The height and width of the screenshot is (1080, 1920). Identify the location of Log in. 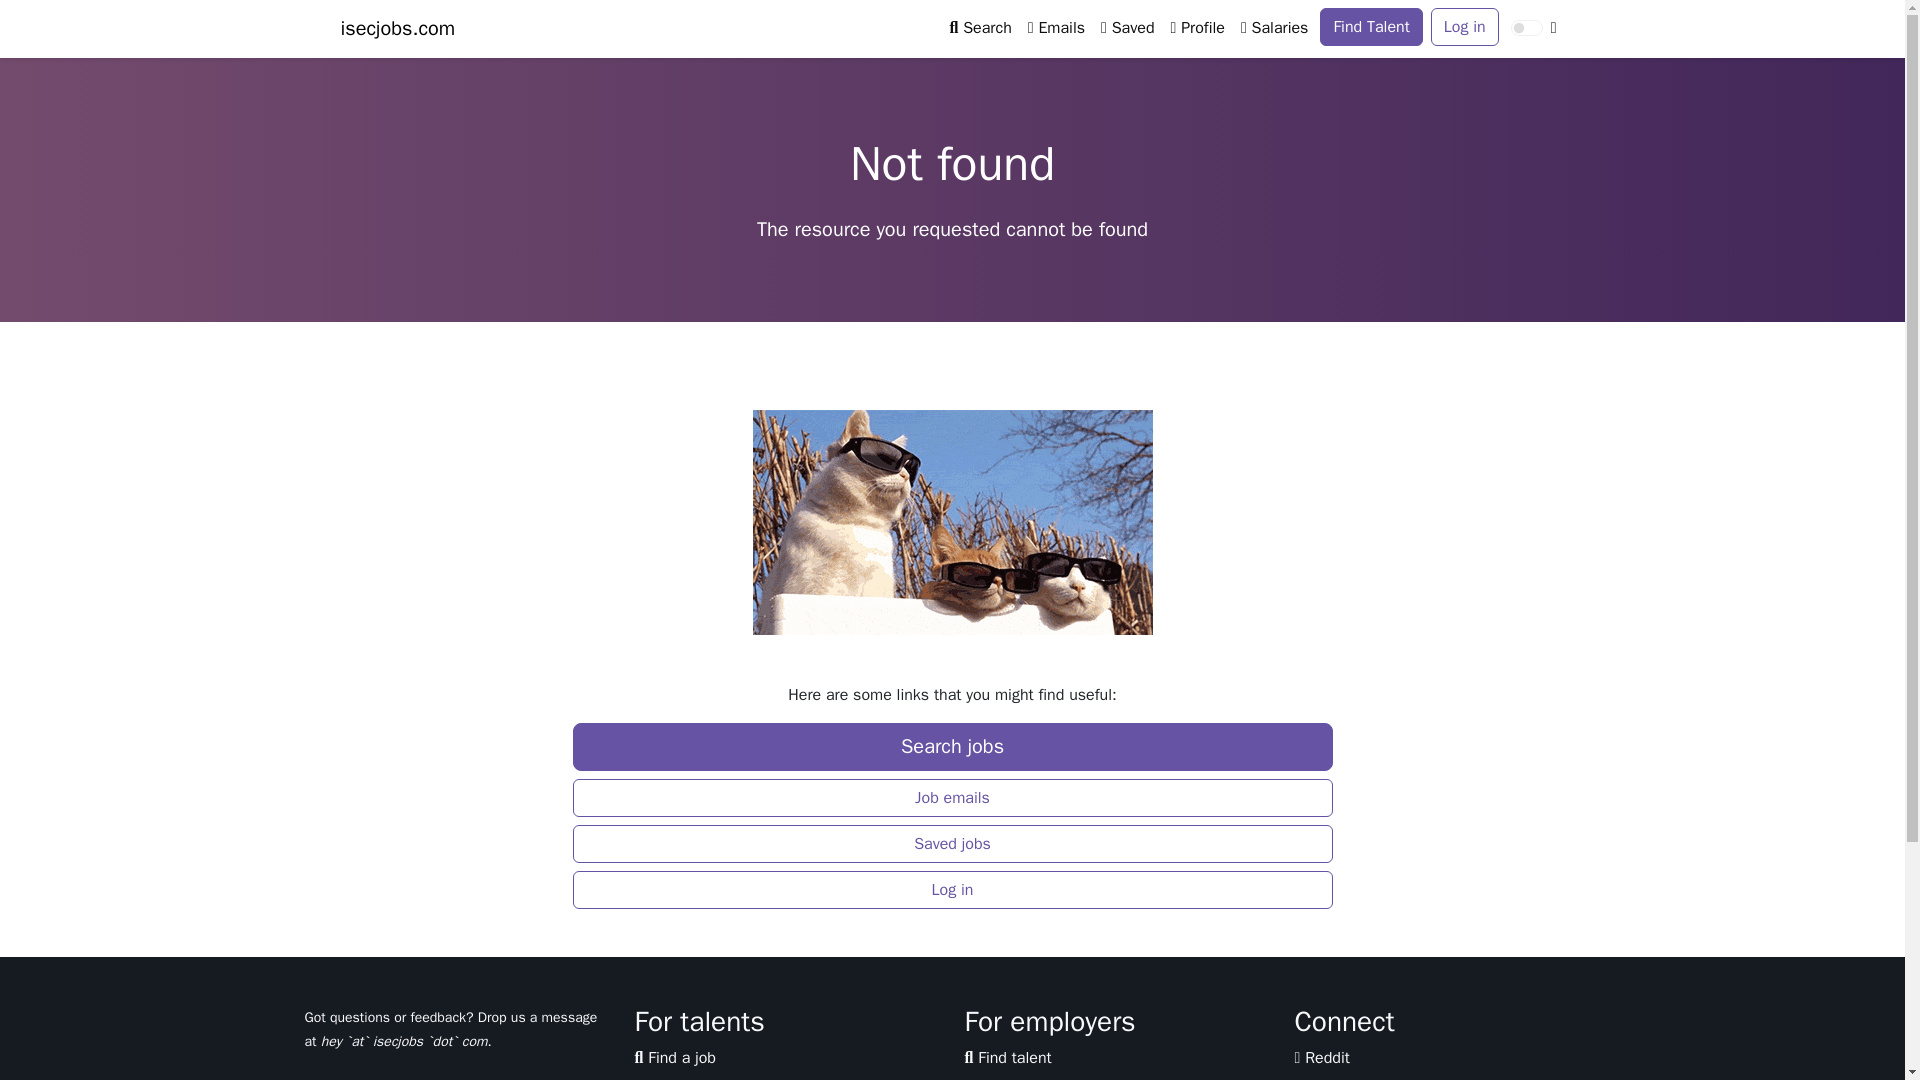
(1464, 26).